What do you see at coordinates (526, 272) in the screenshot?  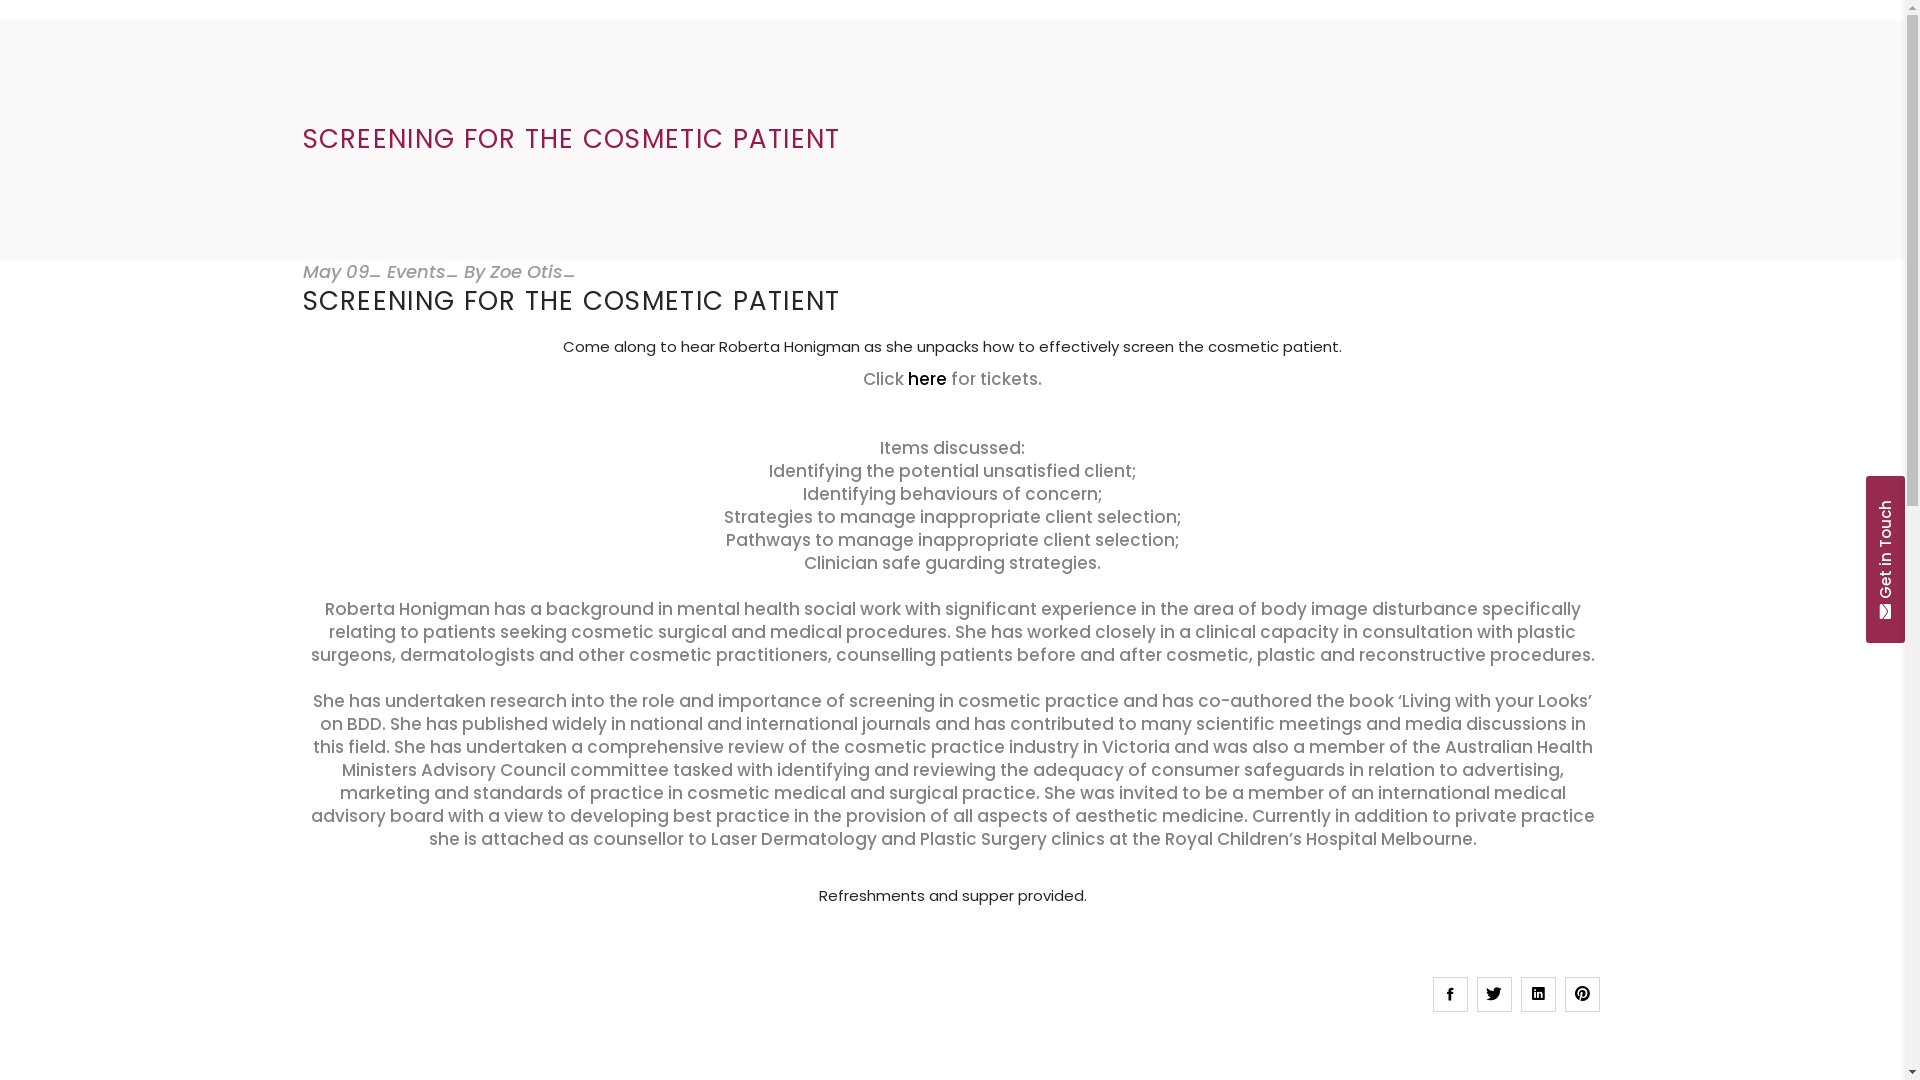 I see `Zoe Otis` at bounding box center [526, 272].